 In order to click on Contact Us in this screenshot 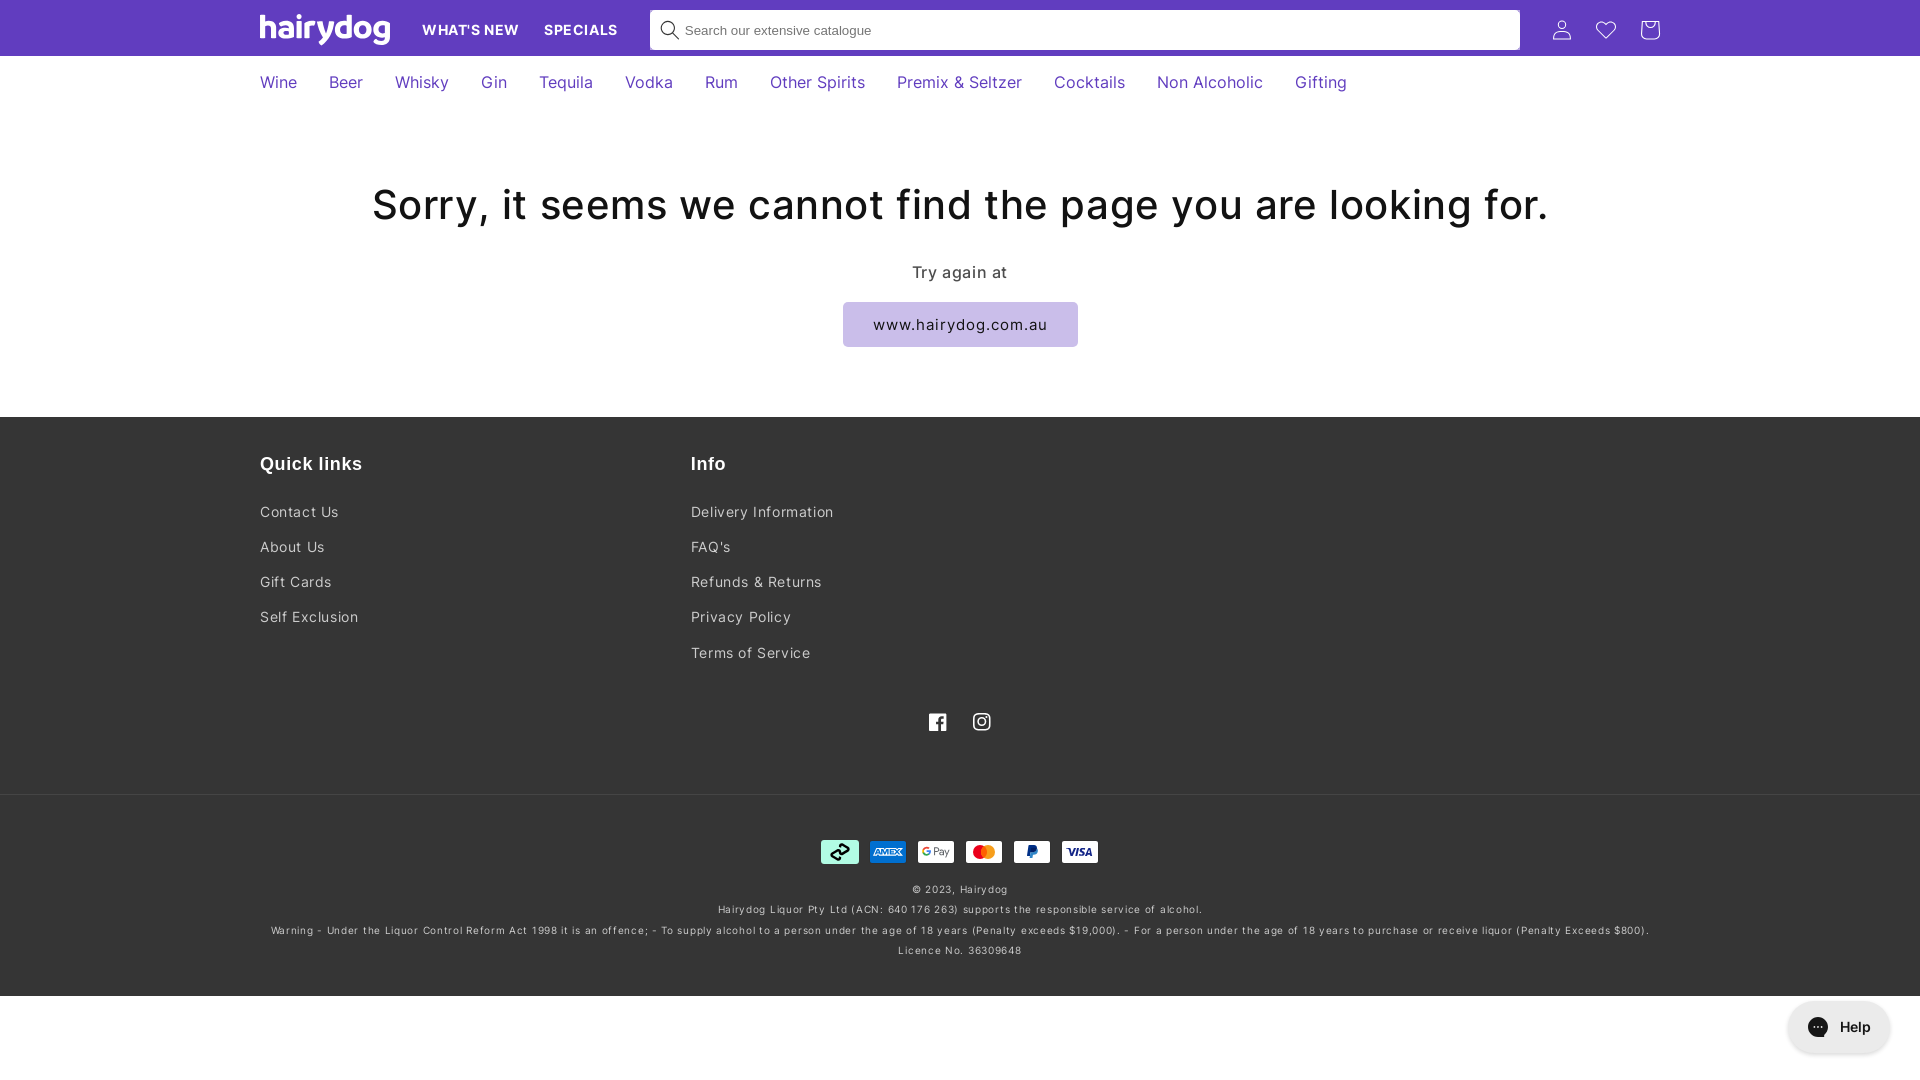, I will do `click(300, 514)`.